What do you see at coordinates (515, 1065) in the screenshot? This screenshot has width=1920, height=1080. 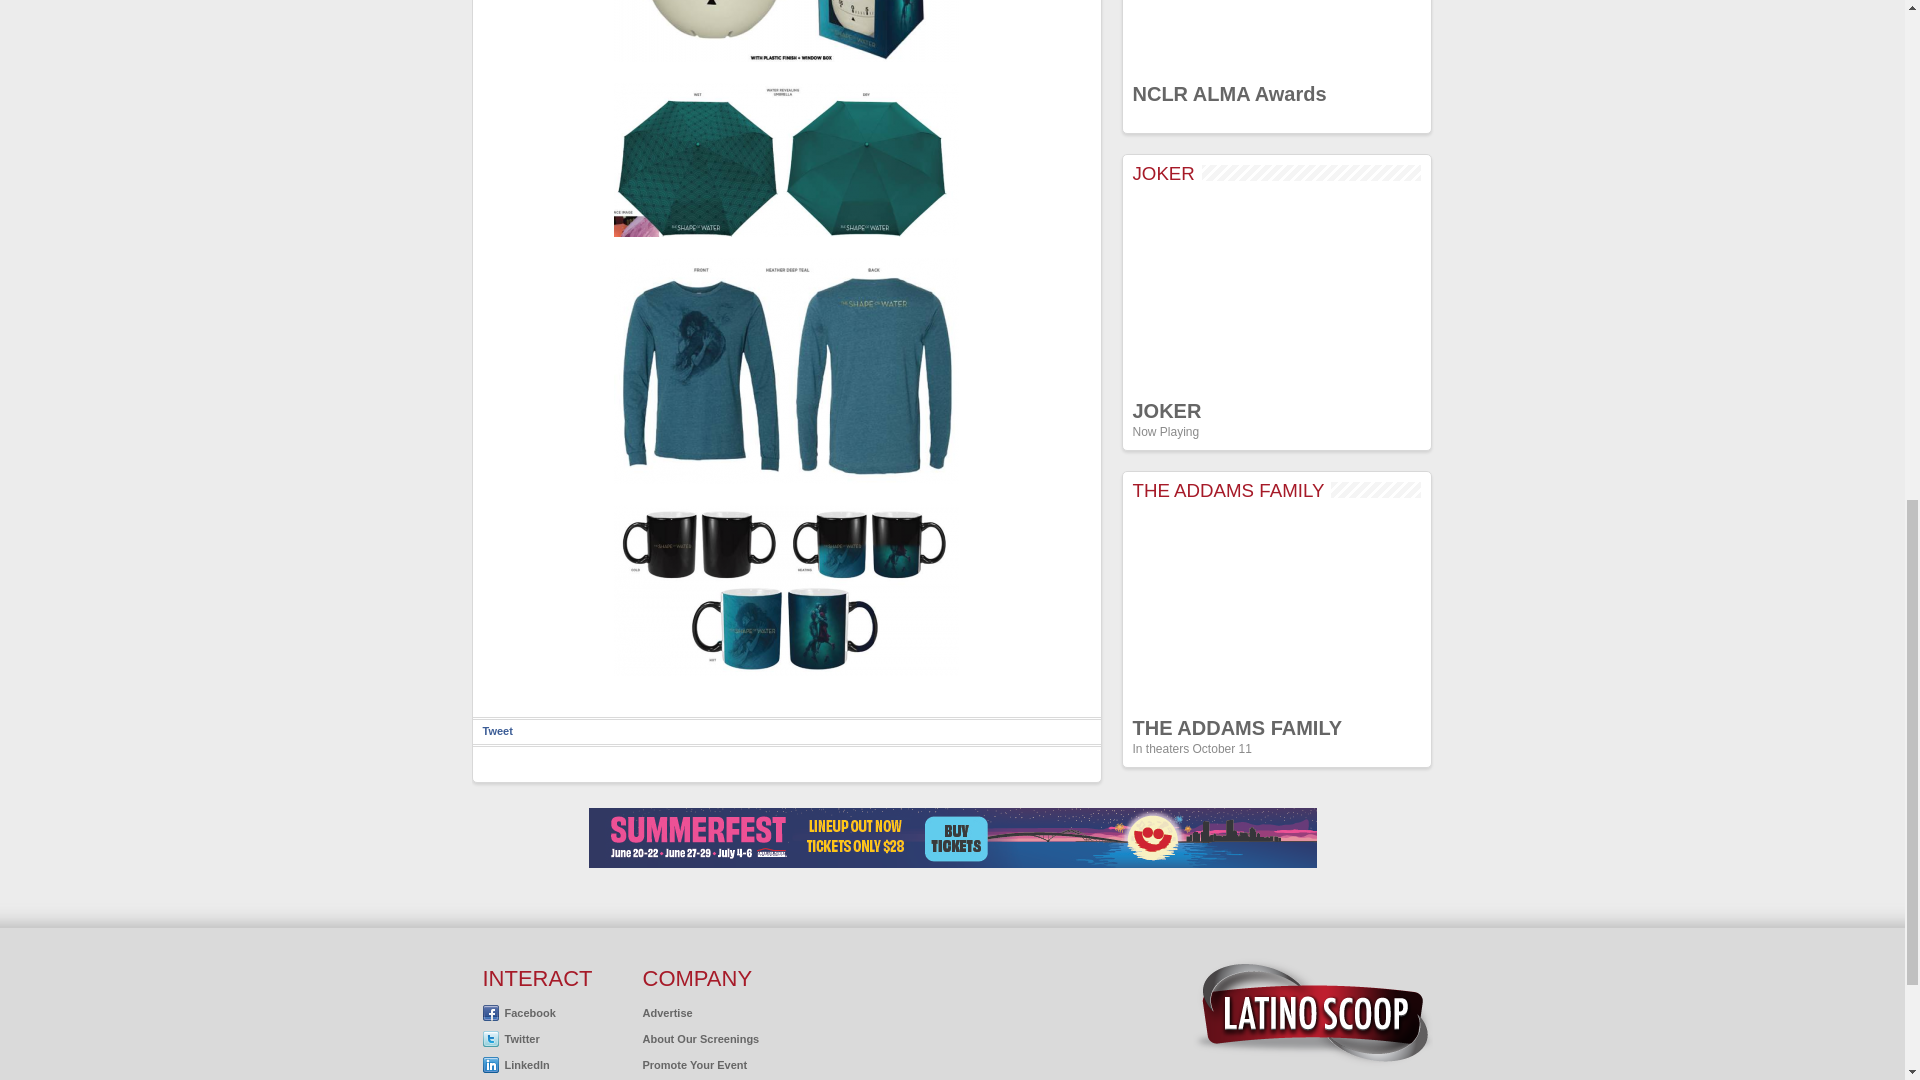 I see `LinkedIn` at bounding box center [515, 1065].